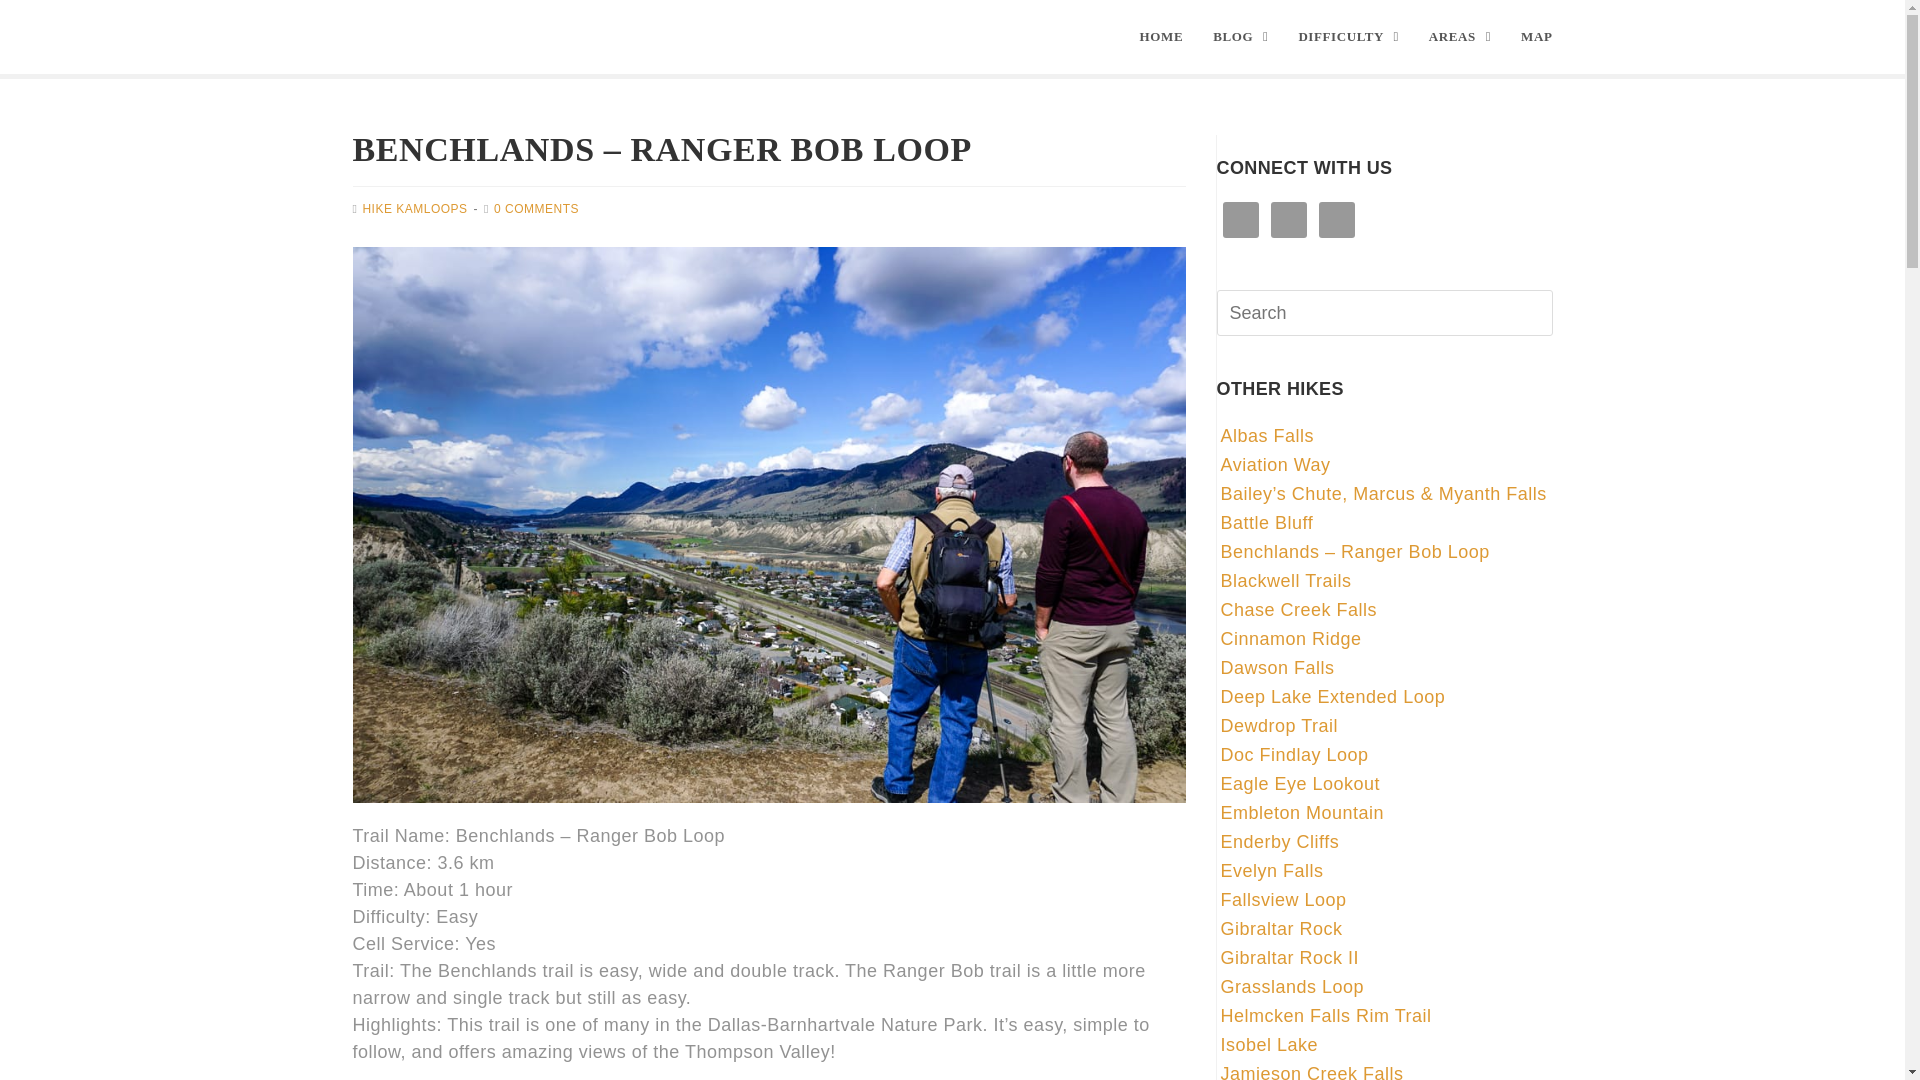  Describe the element at coordinates (536, 208) in the screenshot. I see `0 COMMENTS` at that location.